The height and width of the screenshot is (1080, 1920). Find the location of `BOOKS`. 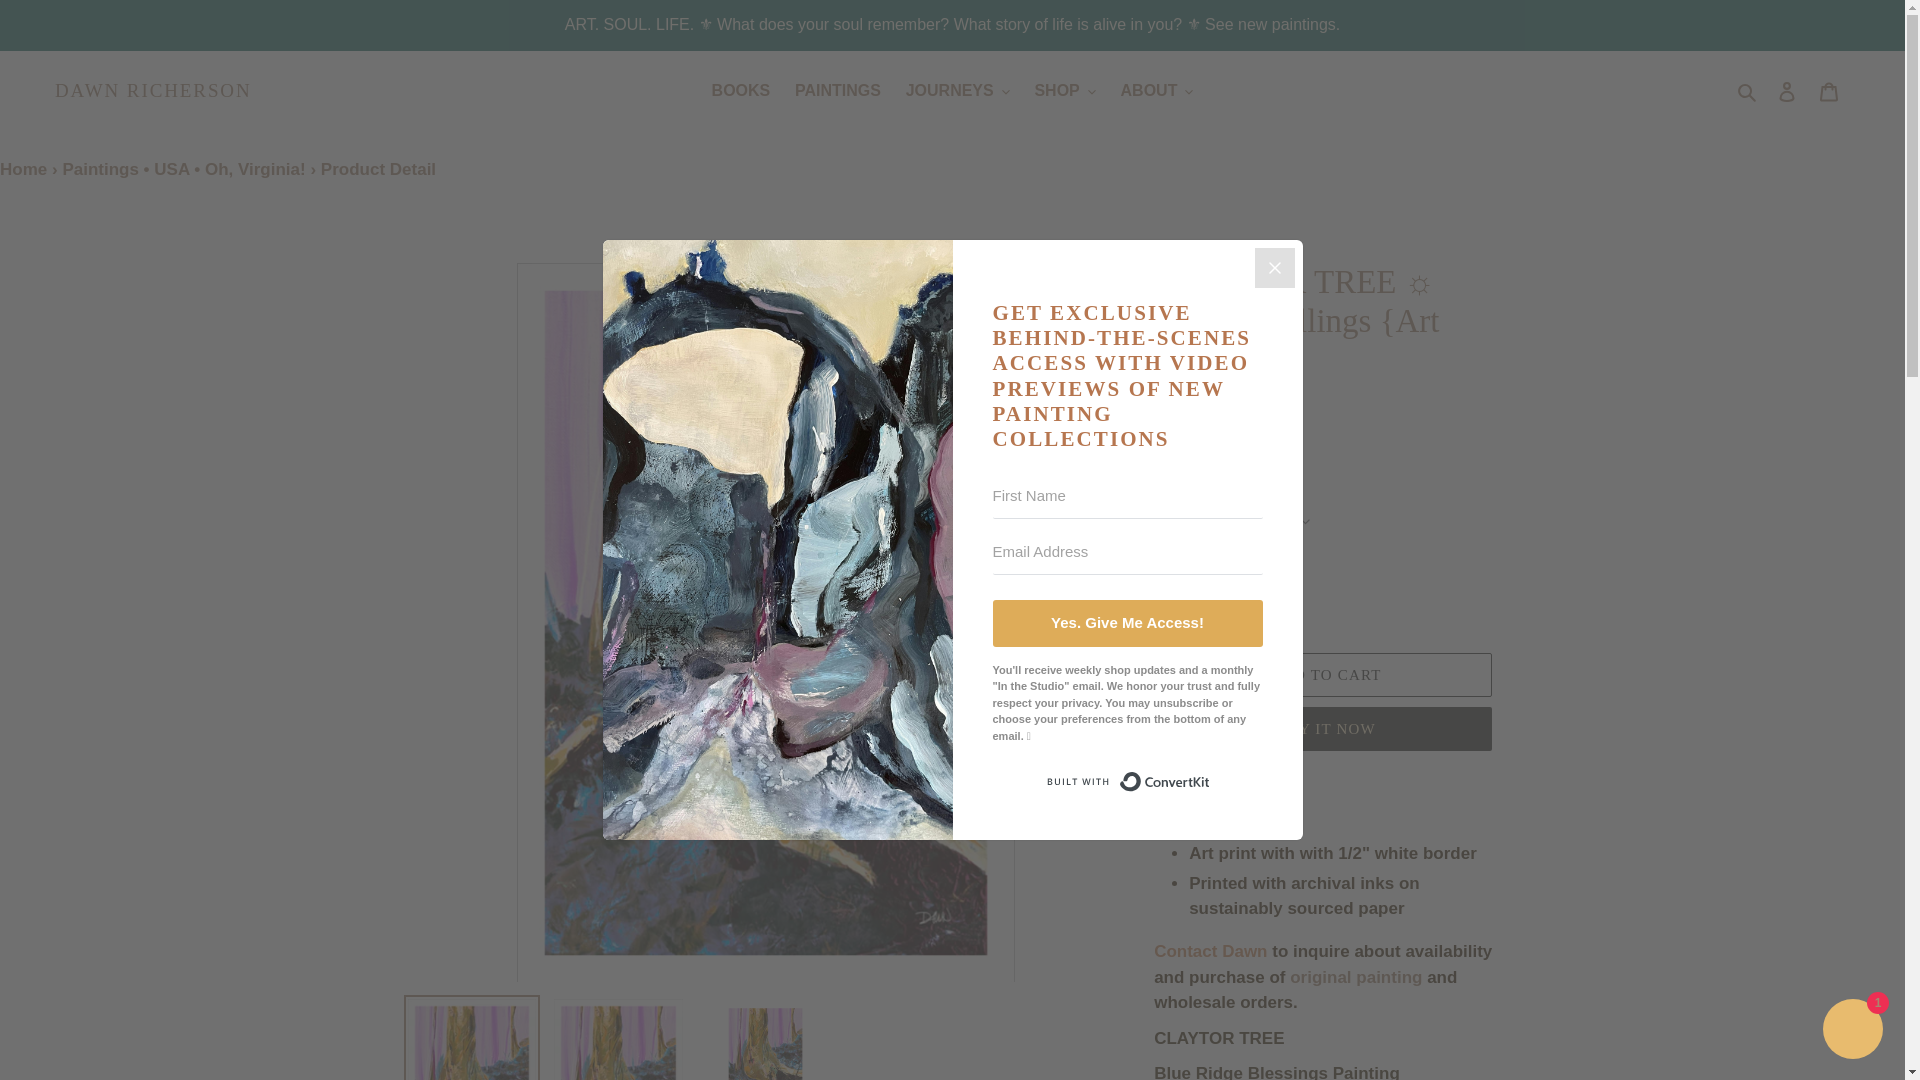

BOOKS is located at coordinates (742, 90).